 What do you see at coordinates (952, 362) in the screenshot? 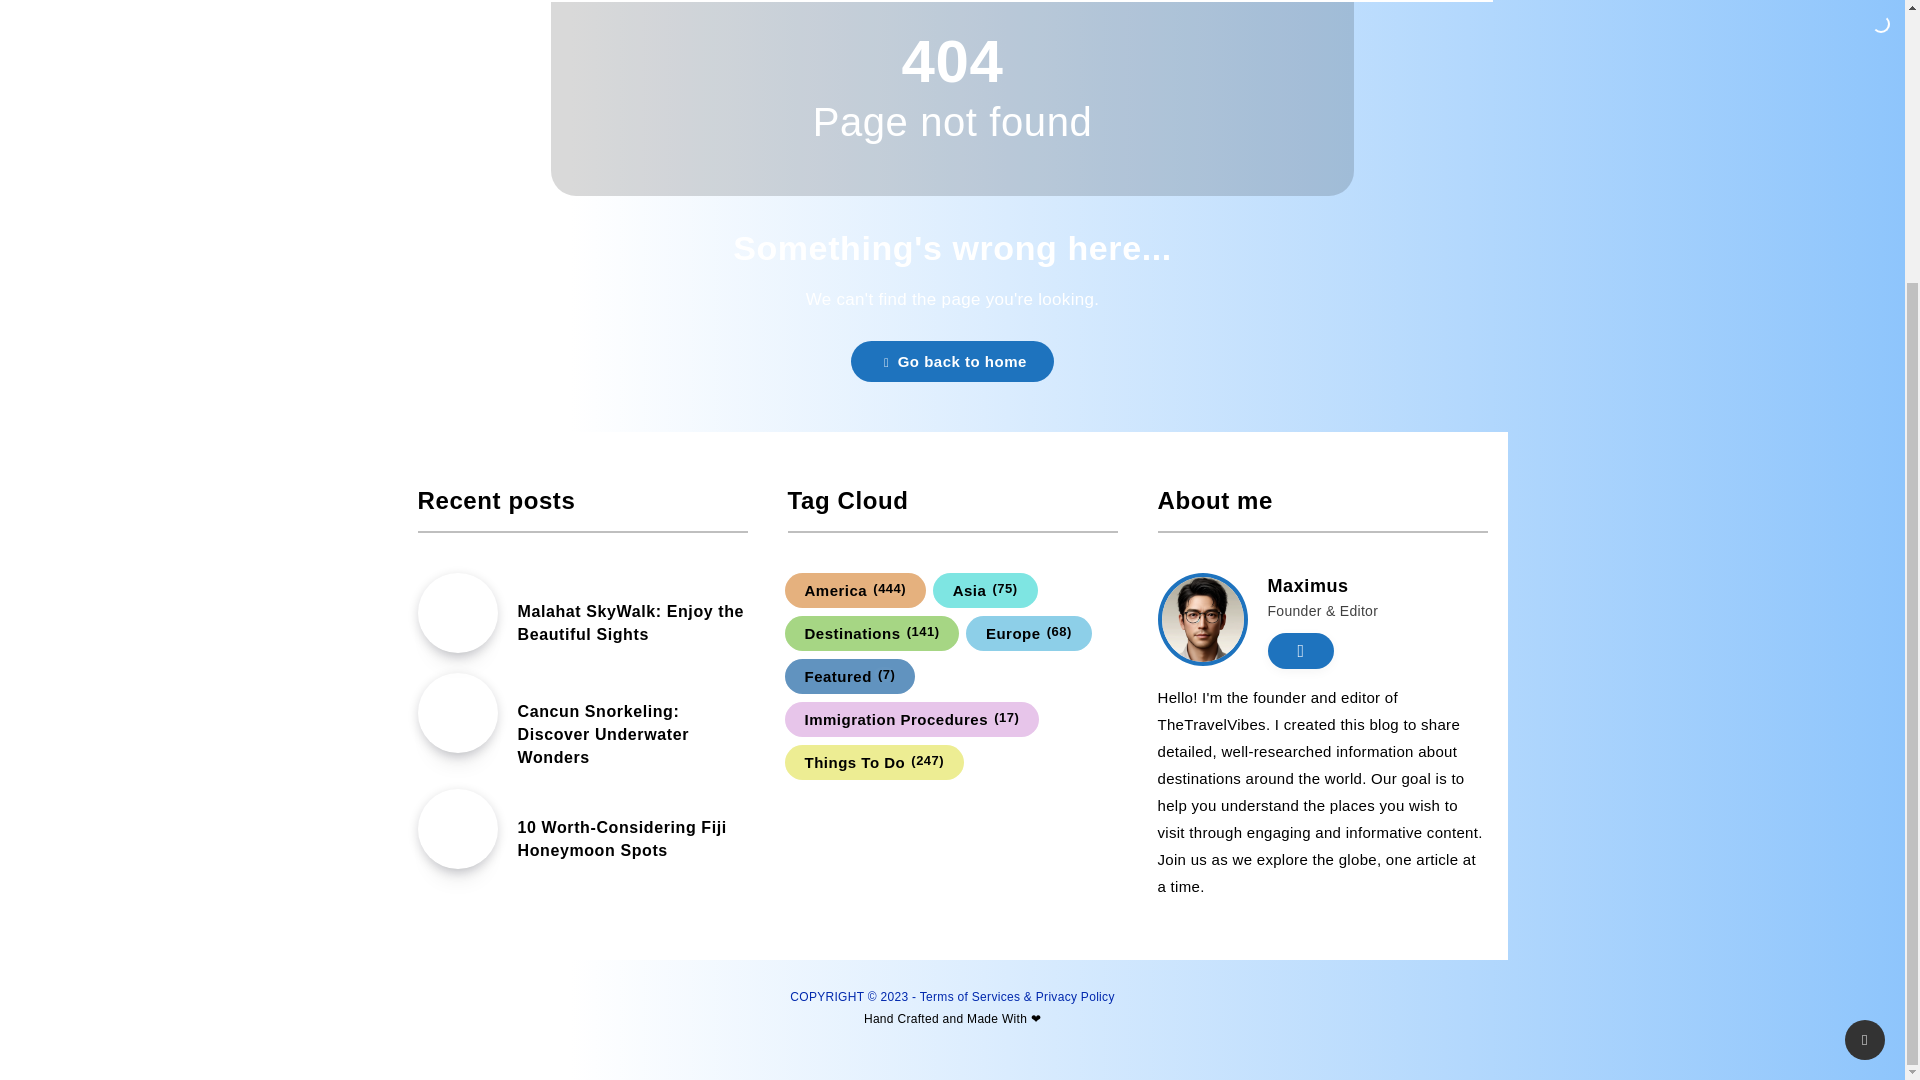
I see ` Go back to home` at bounding box center [952, 362].